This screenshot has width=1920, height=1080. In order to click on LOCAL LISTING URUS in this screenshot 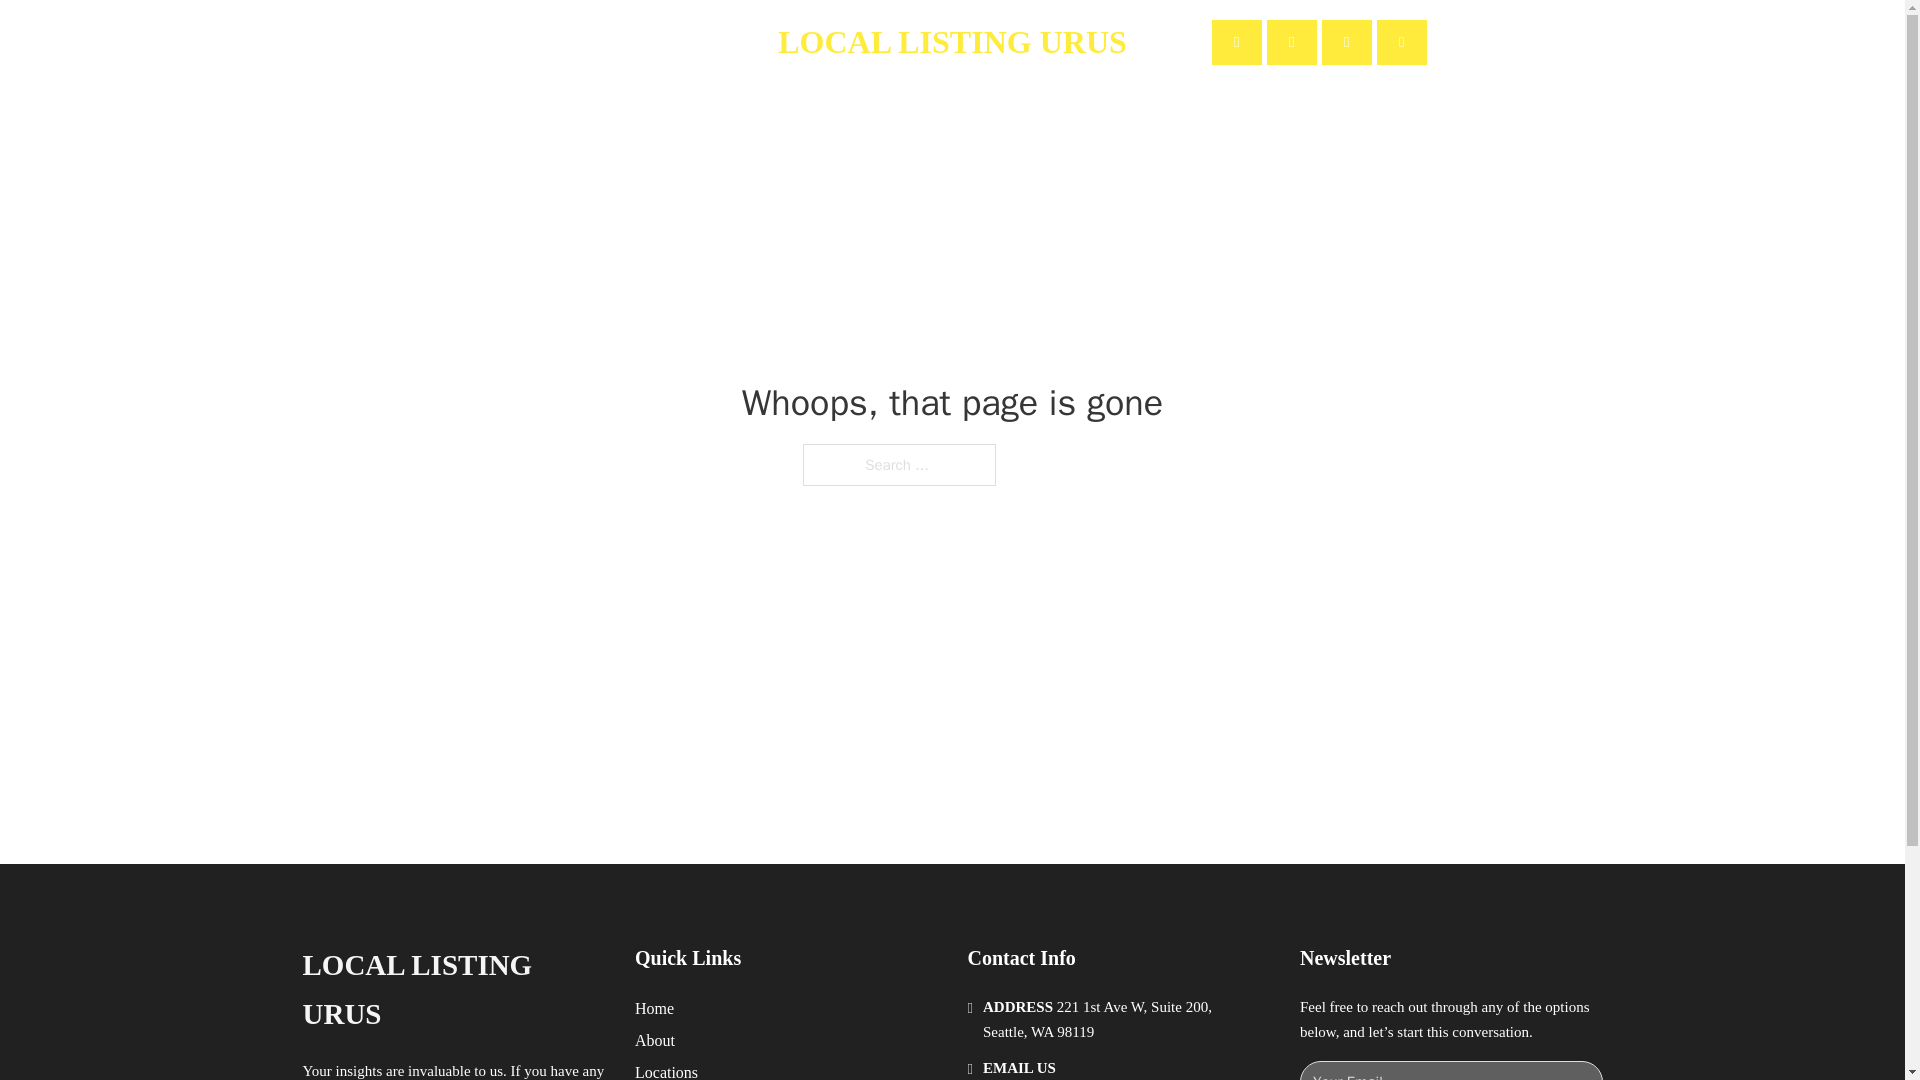, I will do `click(452, 990)`.